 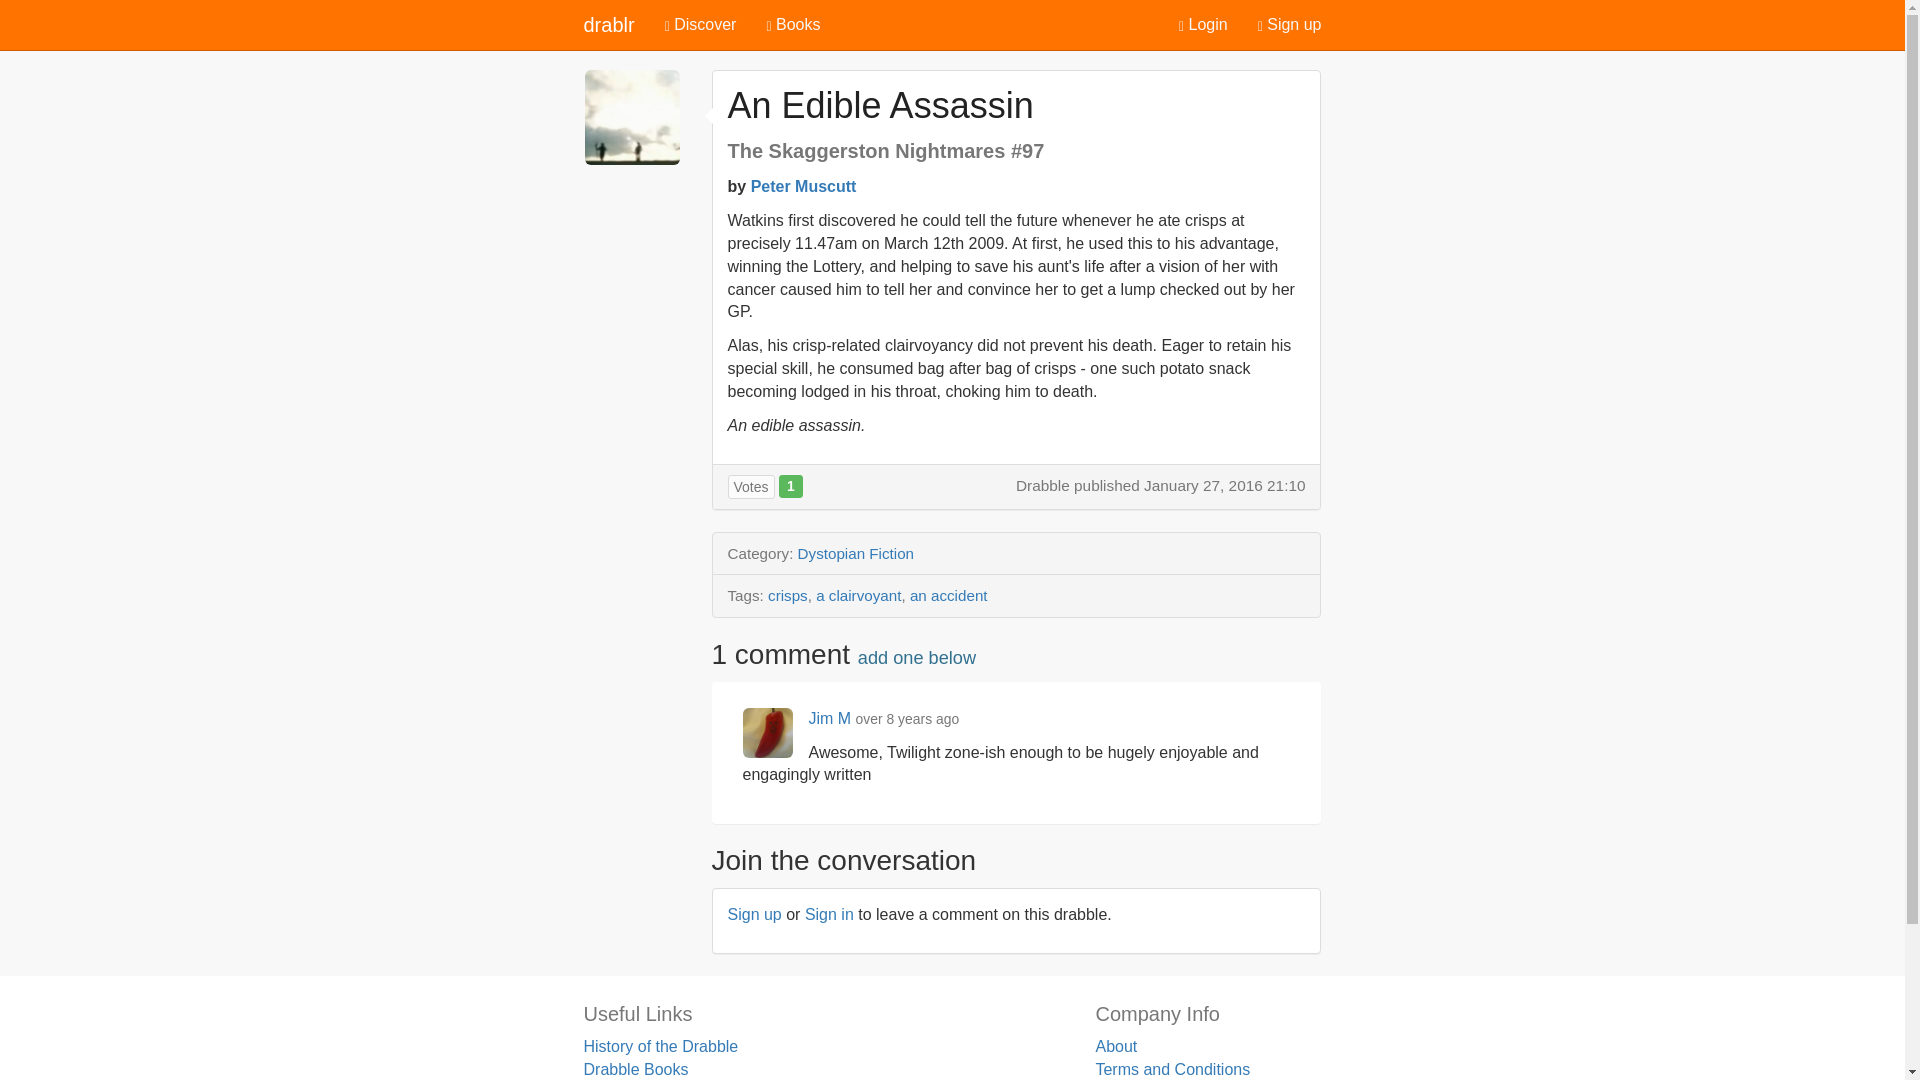 What do you see at coordinates (661, 1046) in the screenshot?
I see `History of the Drabble` at bounding box center [661, 1046].